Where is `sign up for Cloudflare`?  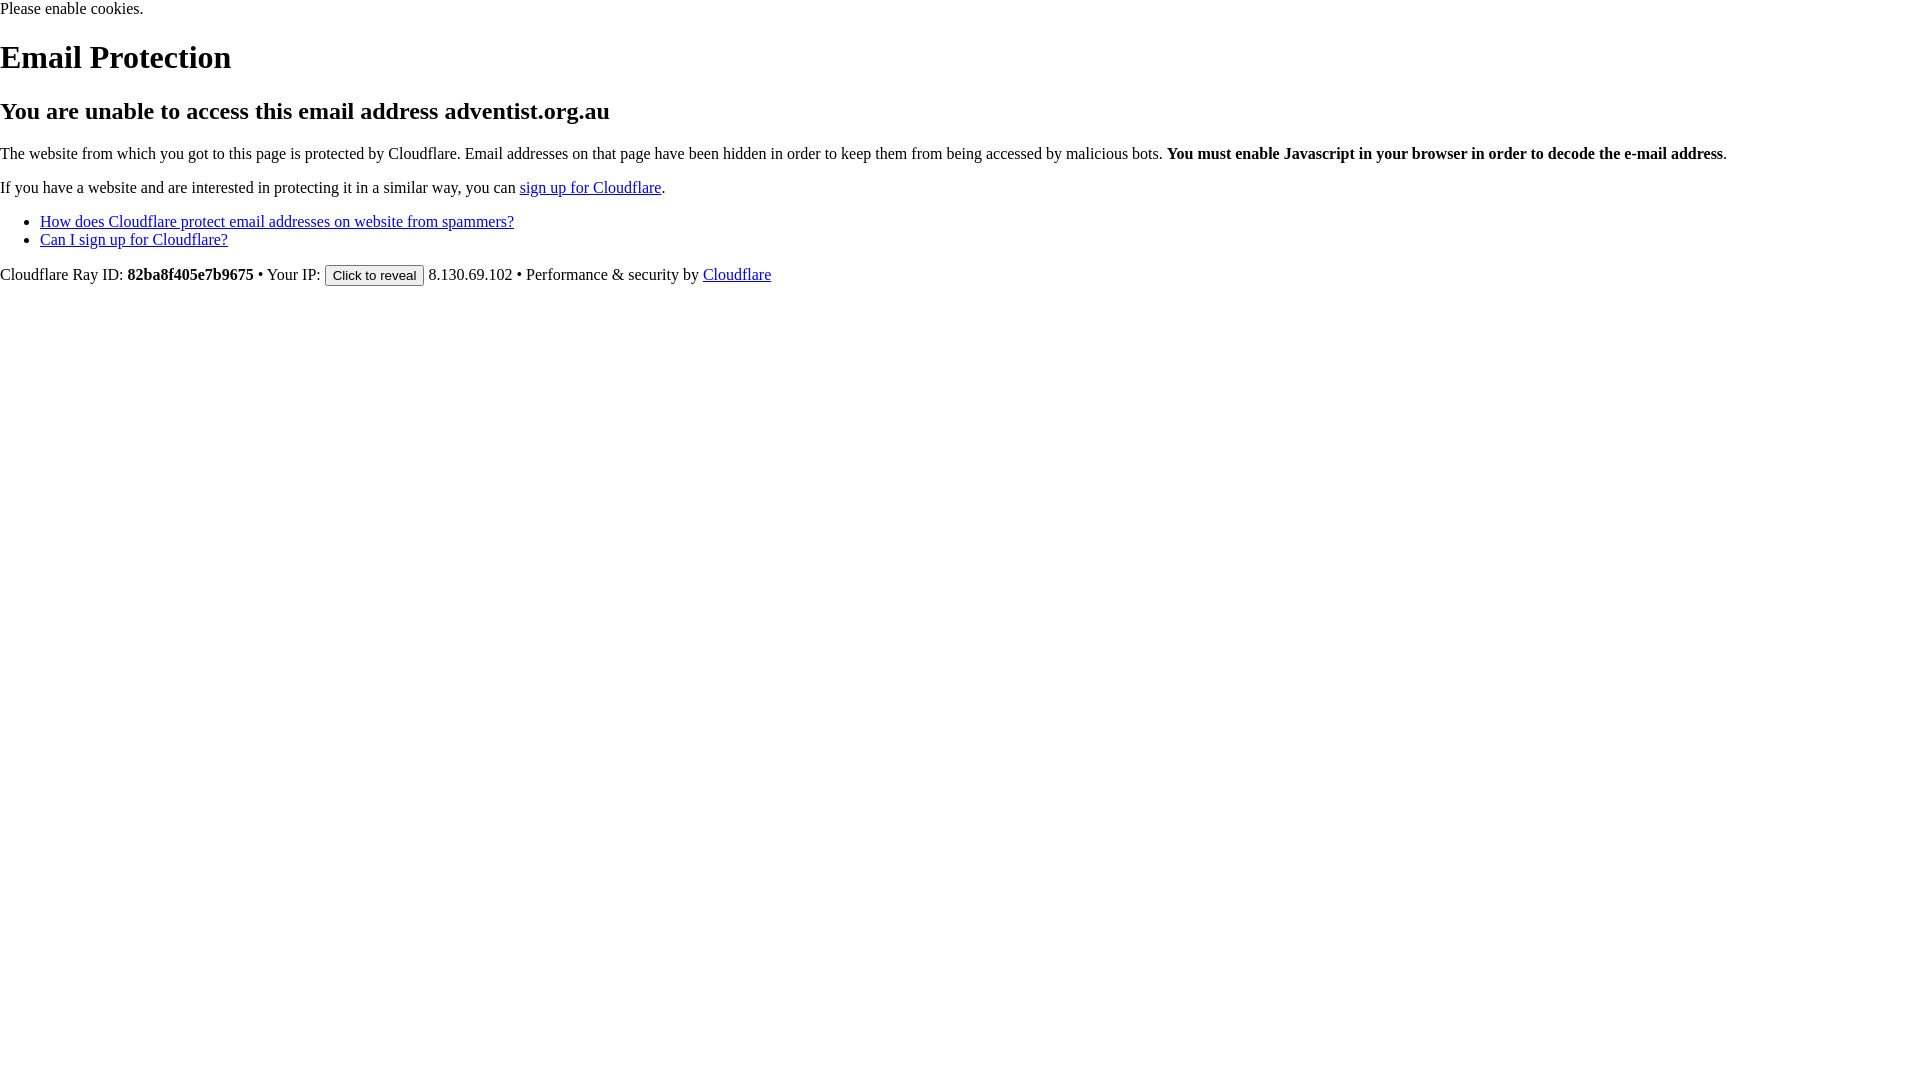
sign up for Cloudflare is located at coordinates (591, 188).